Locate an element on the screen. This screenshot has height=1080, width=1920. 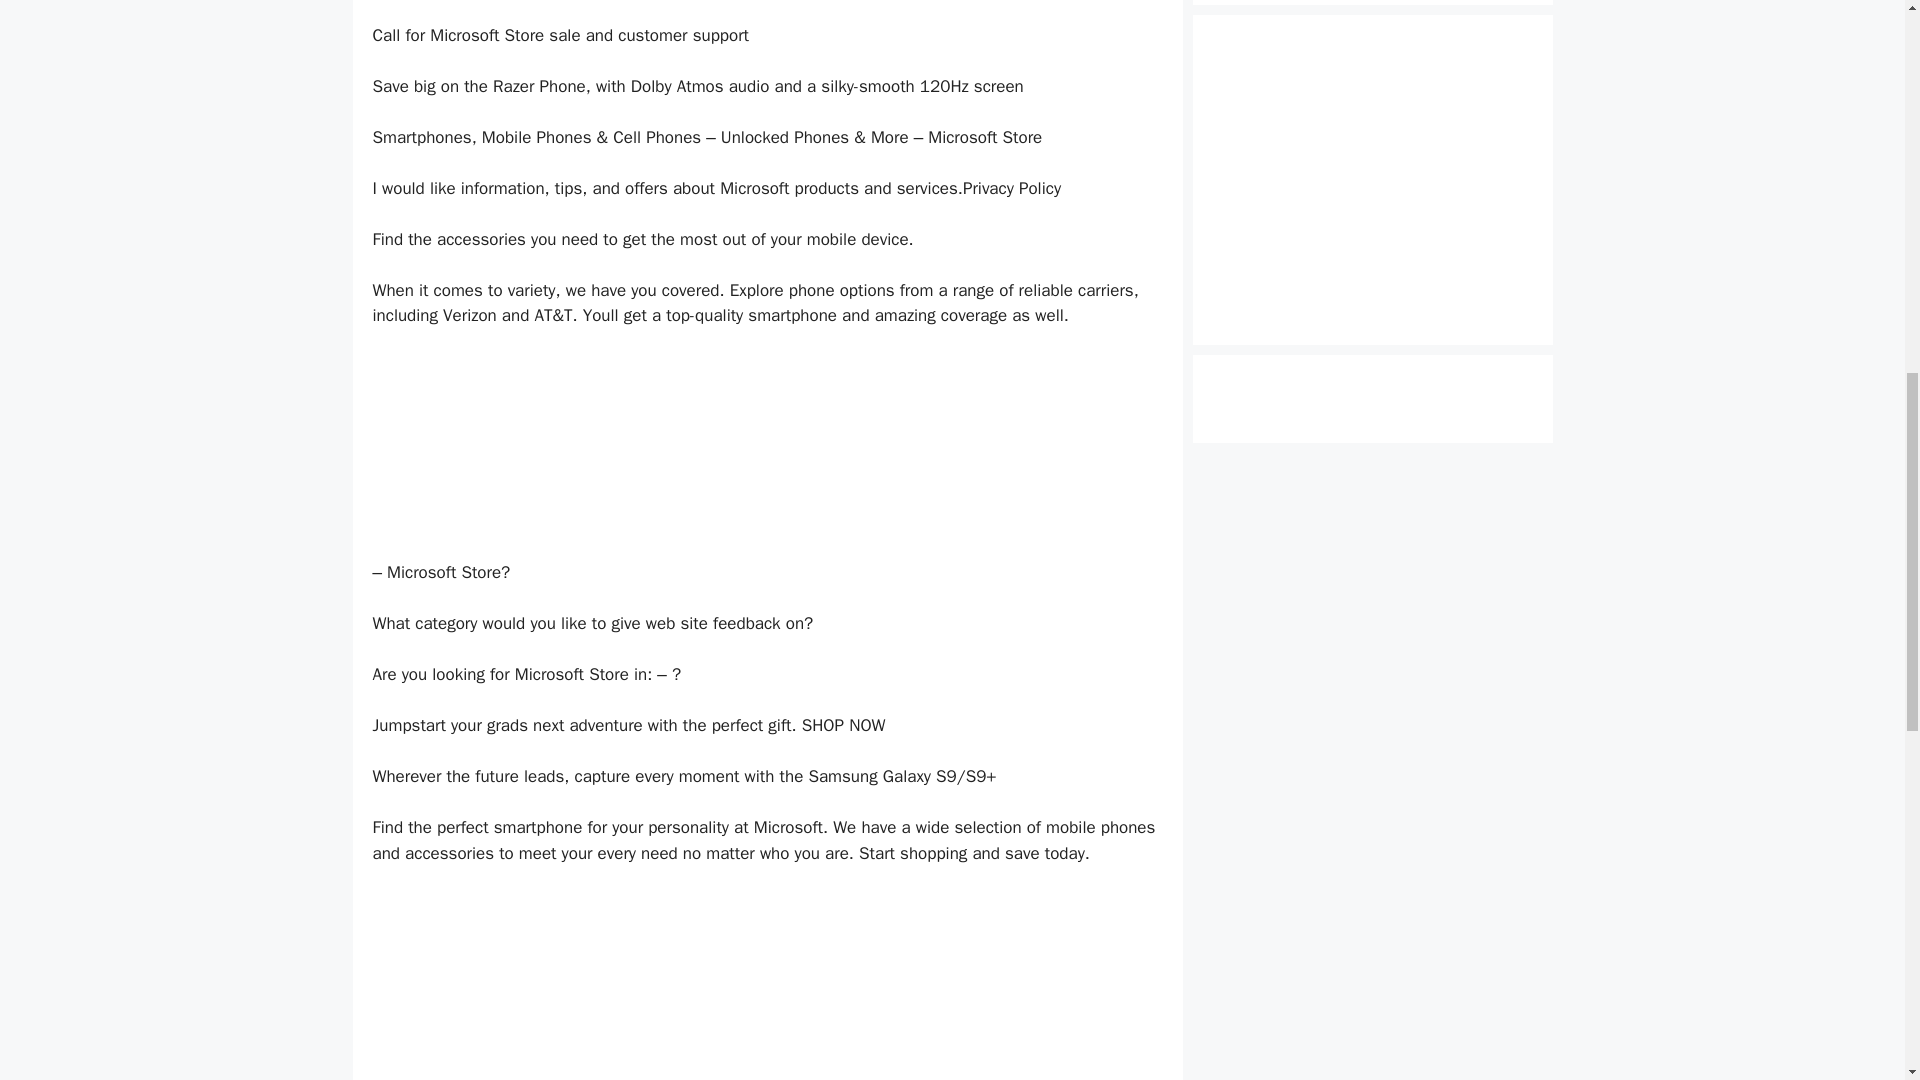
Advertisement is located at coordinates (766, 986).